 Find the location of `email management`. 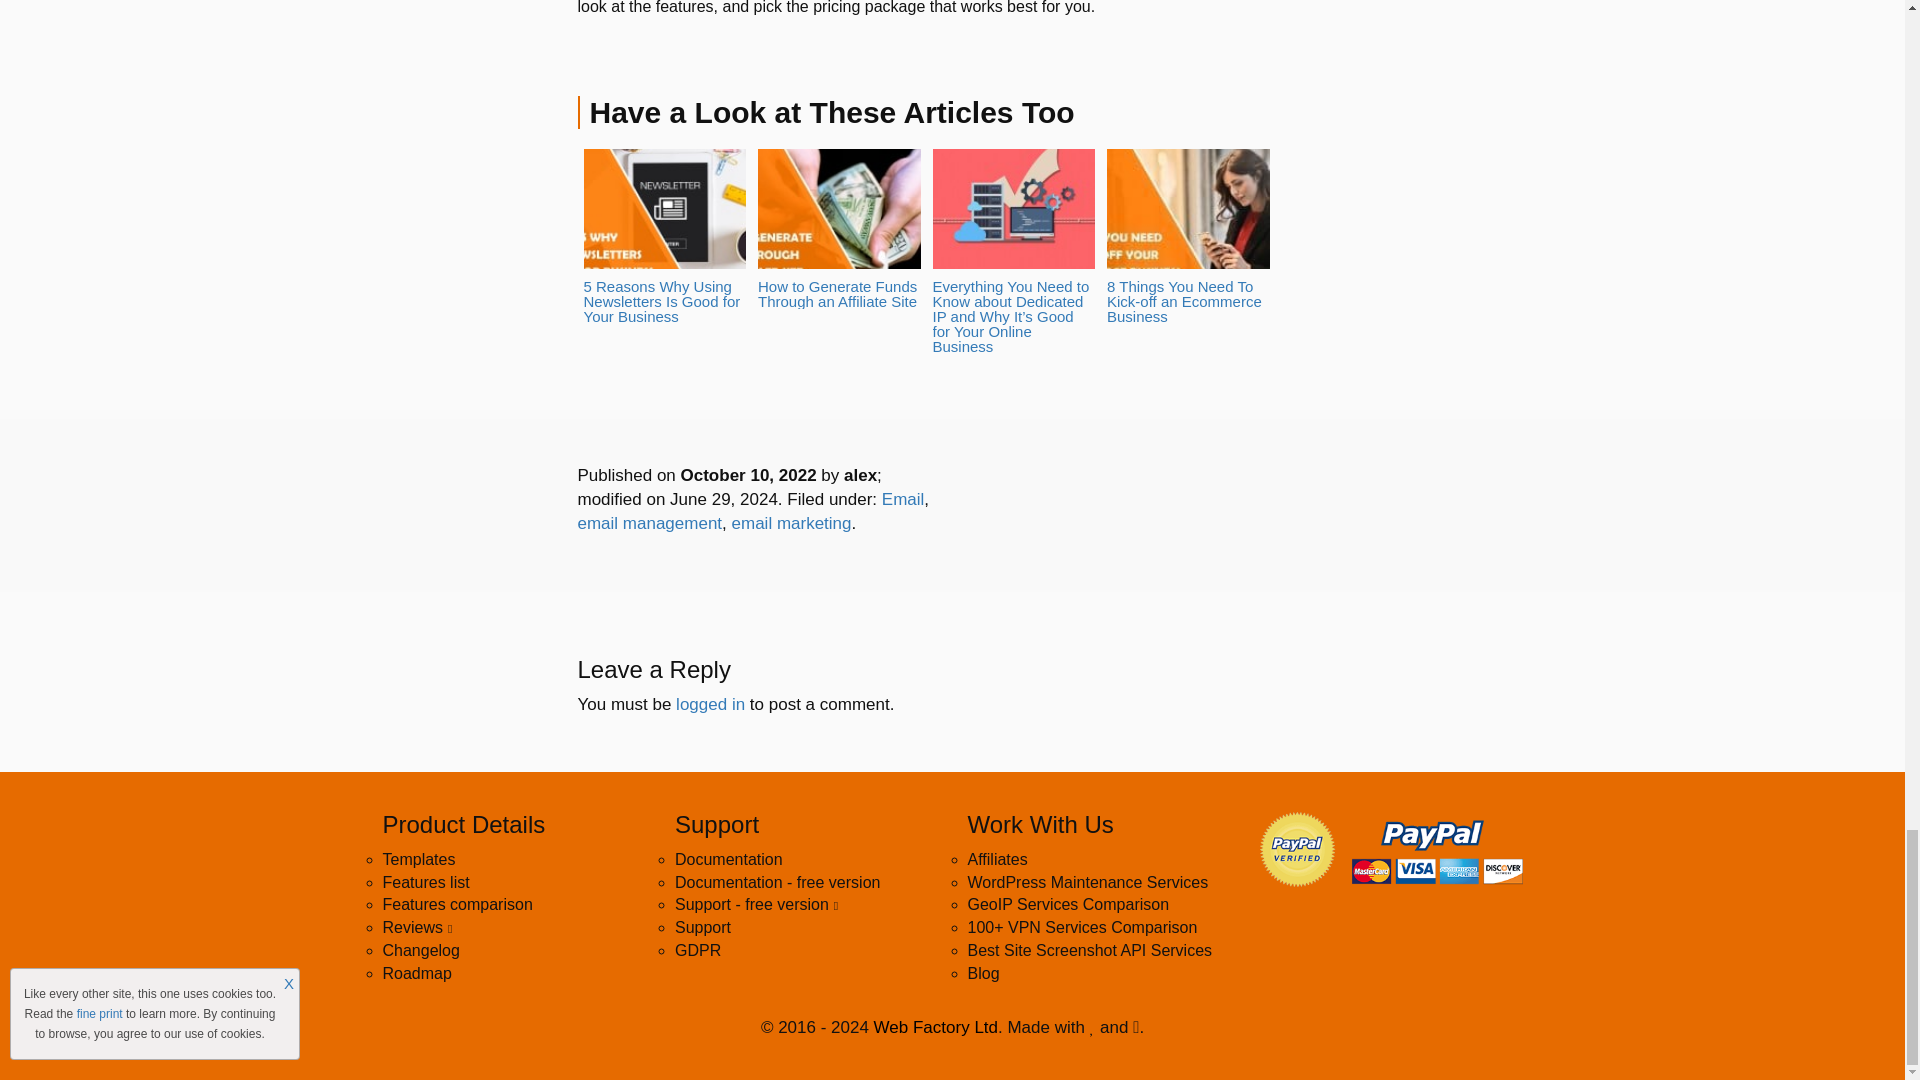

email management is located at coordinates (650, 524).